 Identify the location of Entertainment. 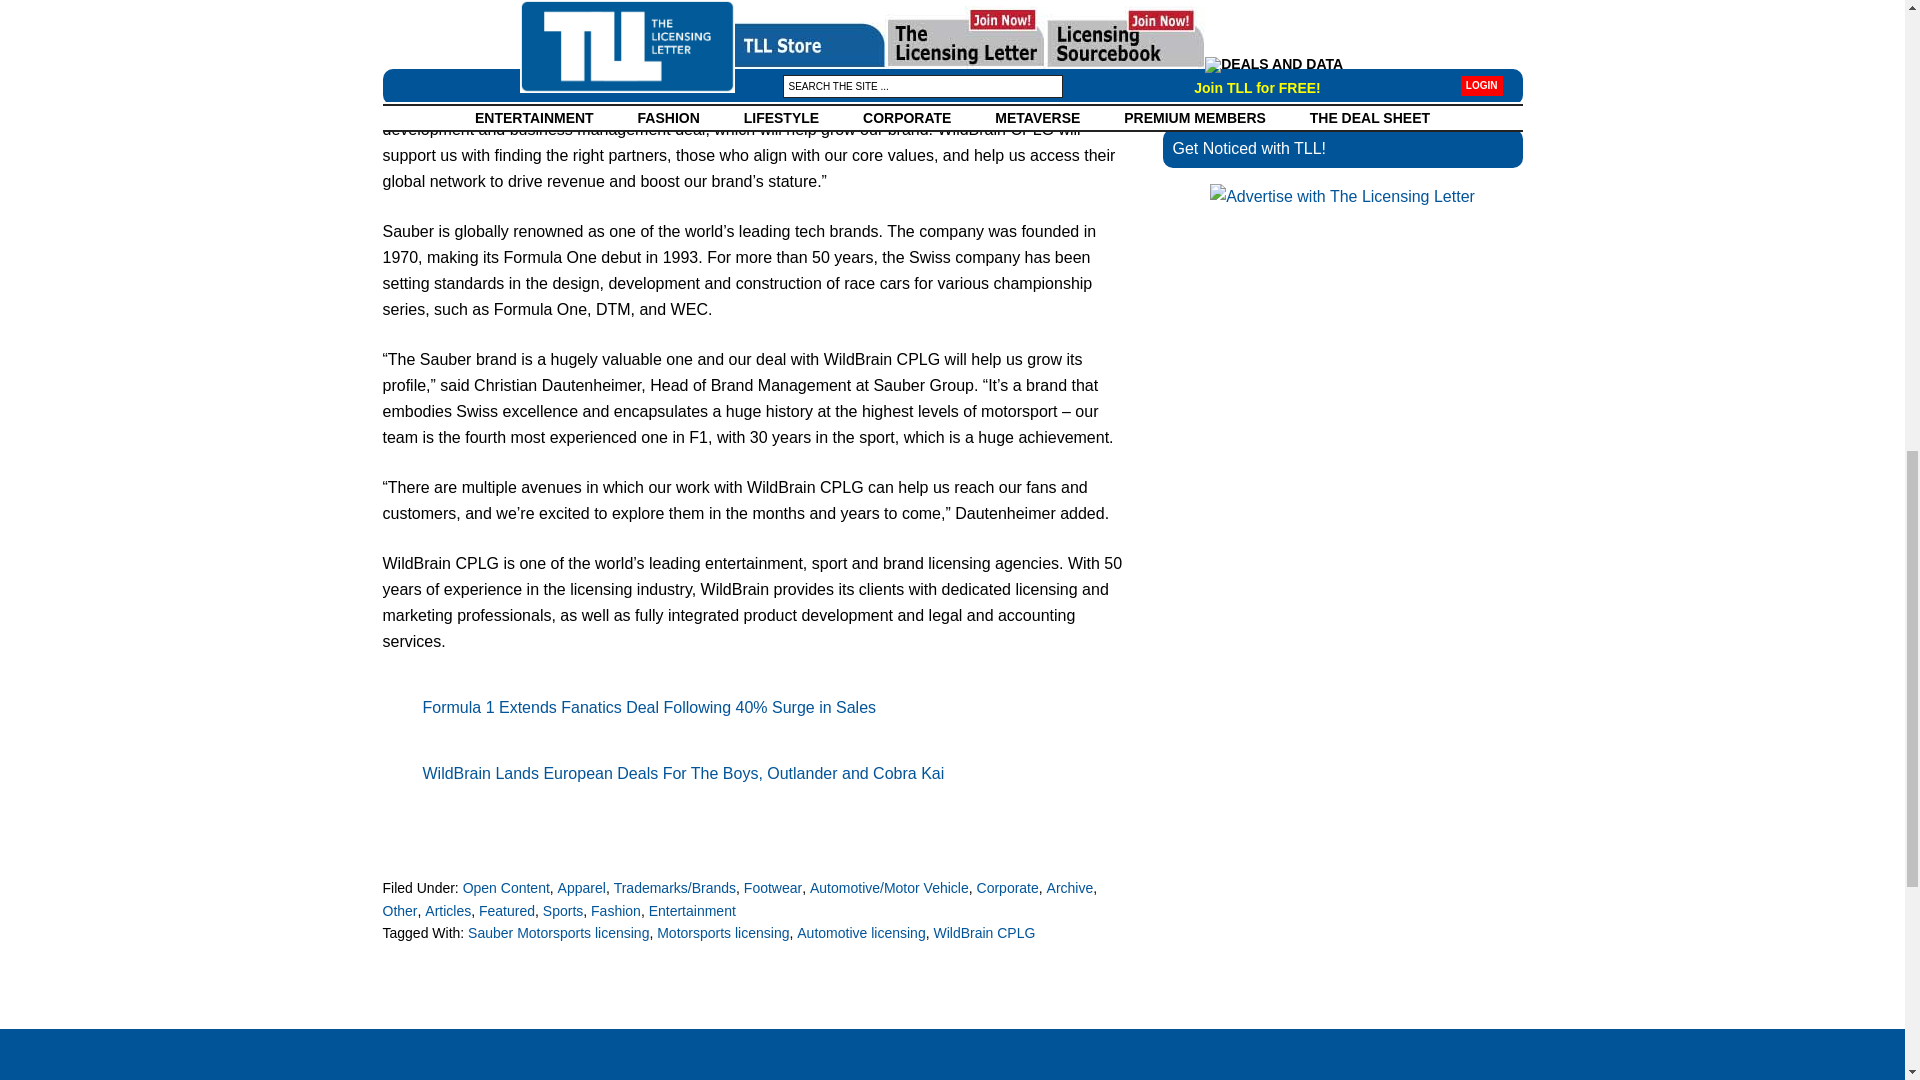
(692, 910).